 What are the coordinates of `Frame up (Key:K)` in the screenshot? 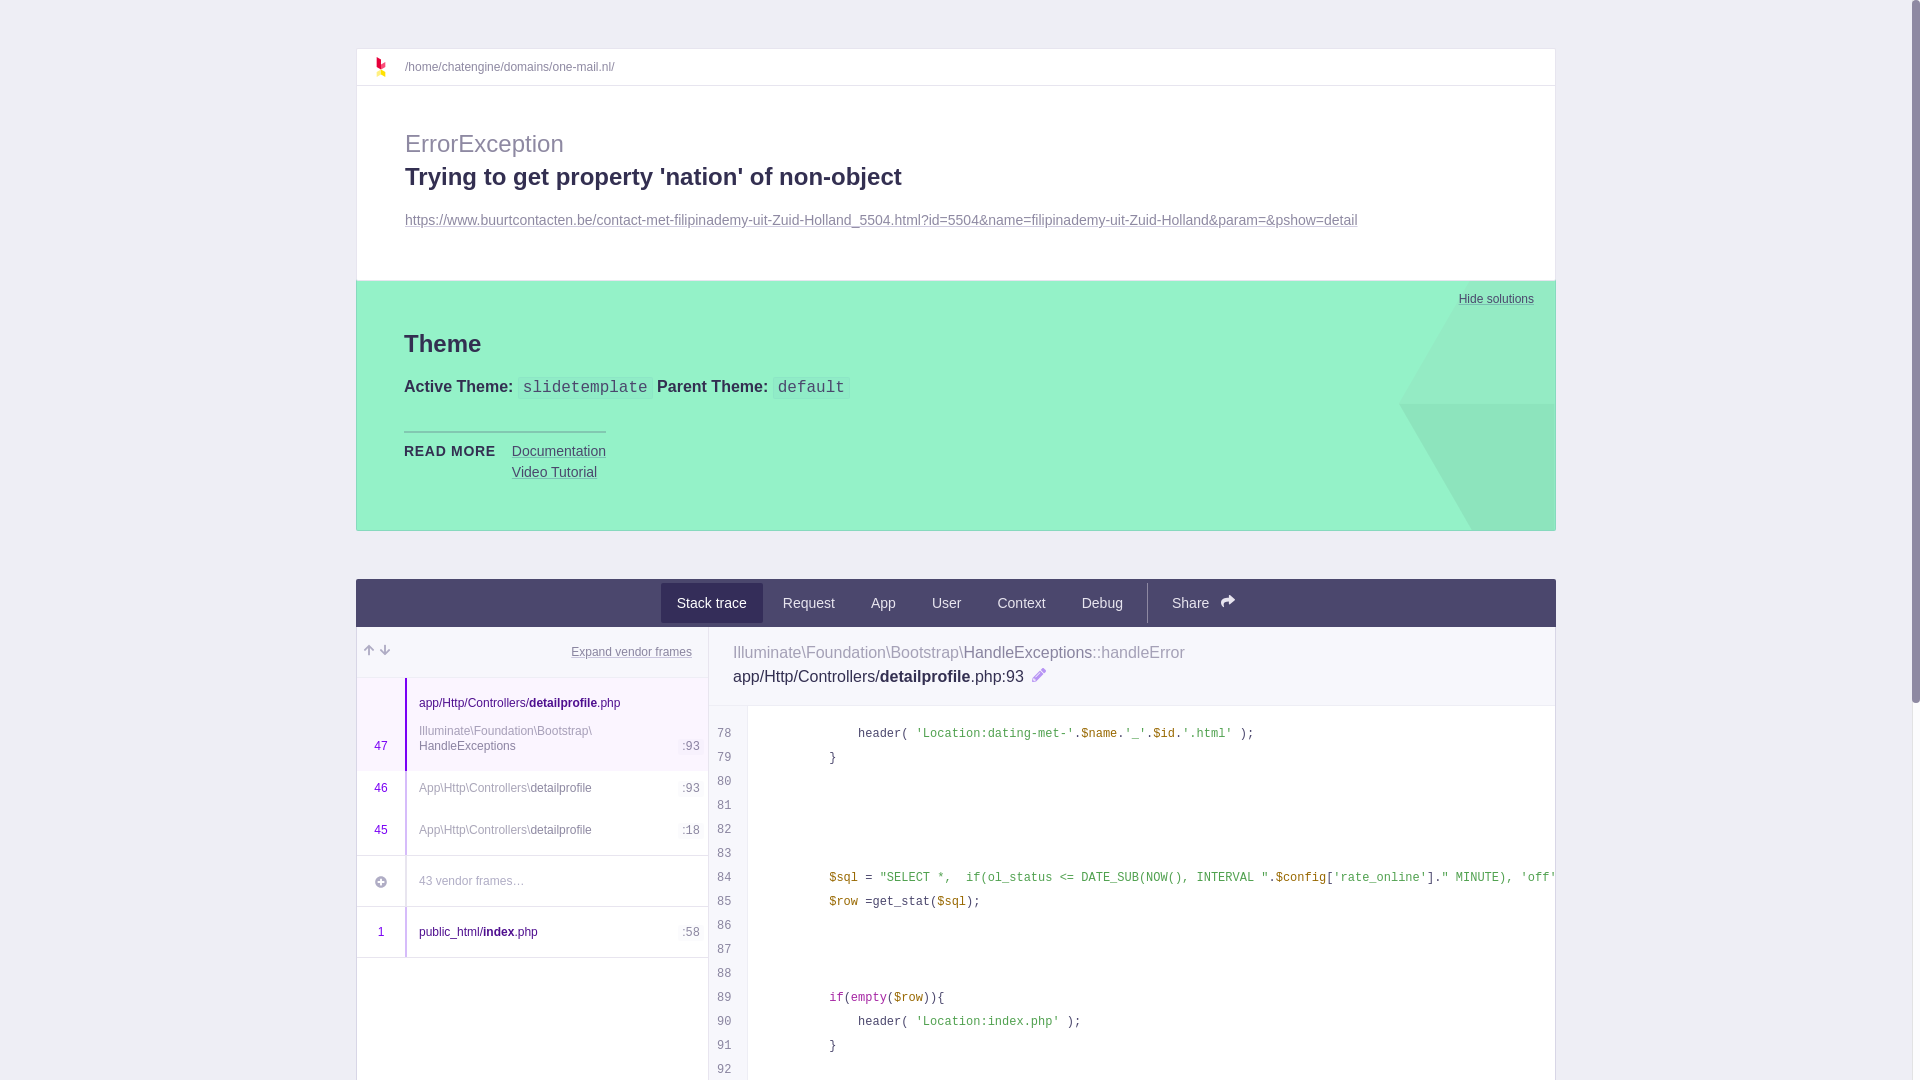 It's located at (369, 652).